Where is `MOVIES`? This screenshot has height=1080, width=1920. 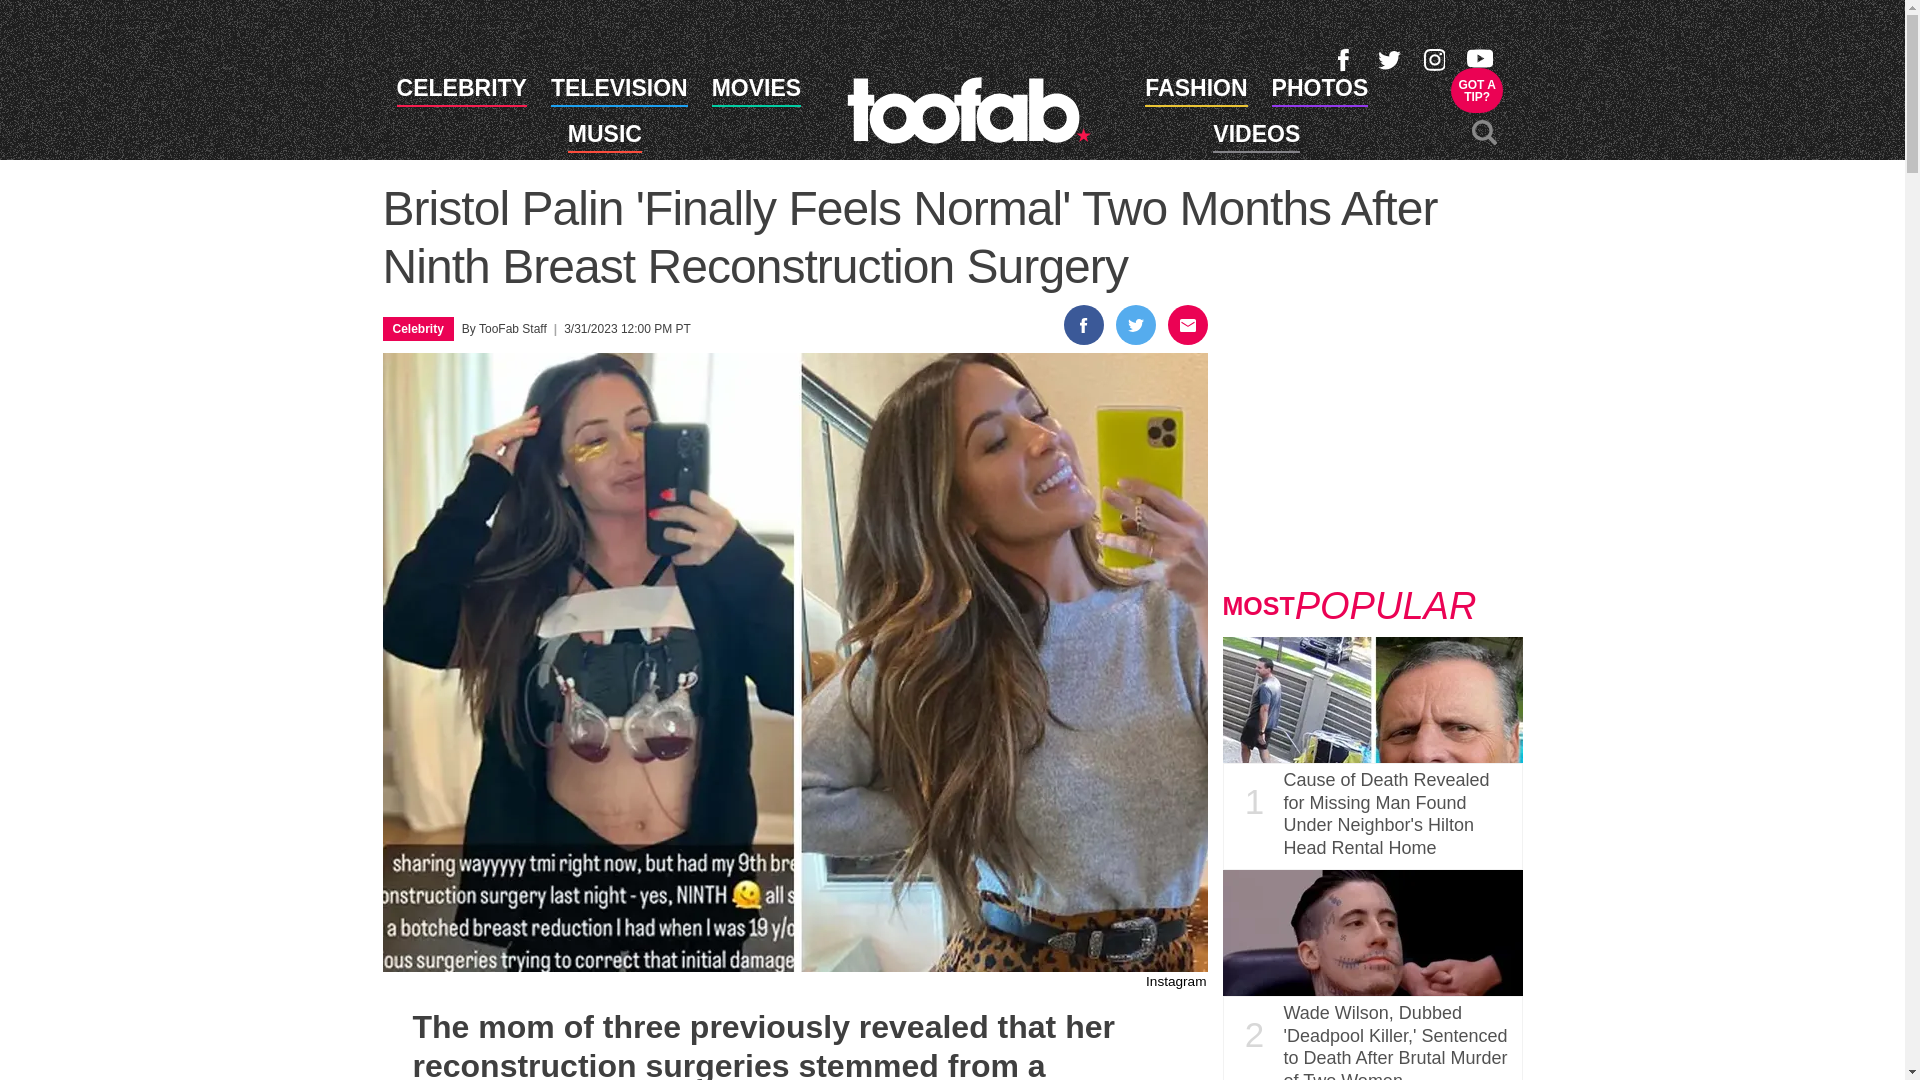
MOVIES is located at coordinates (756, 91).